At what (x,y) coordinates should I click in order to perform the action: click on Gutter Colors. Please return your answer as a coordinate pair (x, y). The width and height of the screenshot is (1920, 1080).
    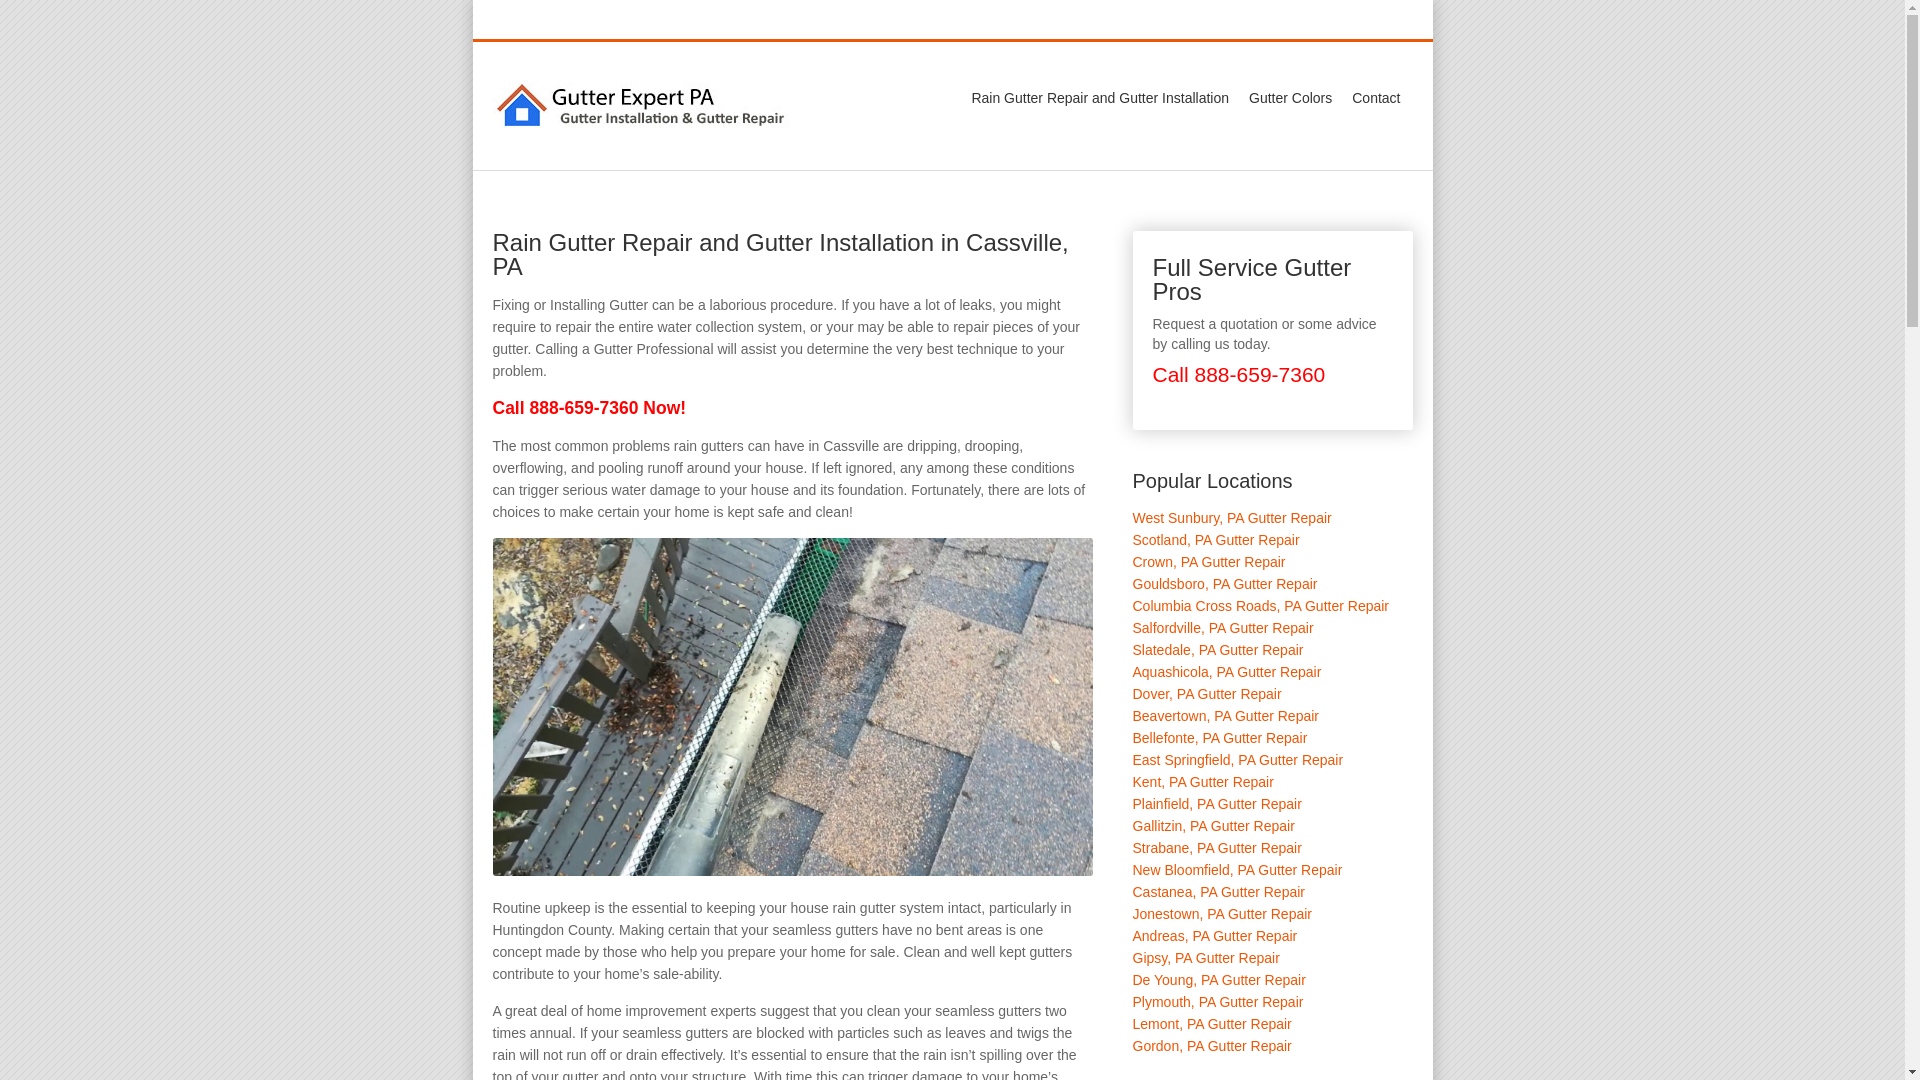
    Looking at the image, I should click on (1290, 98).